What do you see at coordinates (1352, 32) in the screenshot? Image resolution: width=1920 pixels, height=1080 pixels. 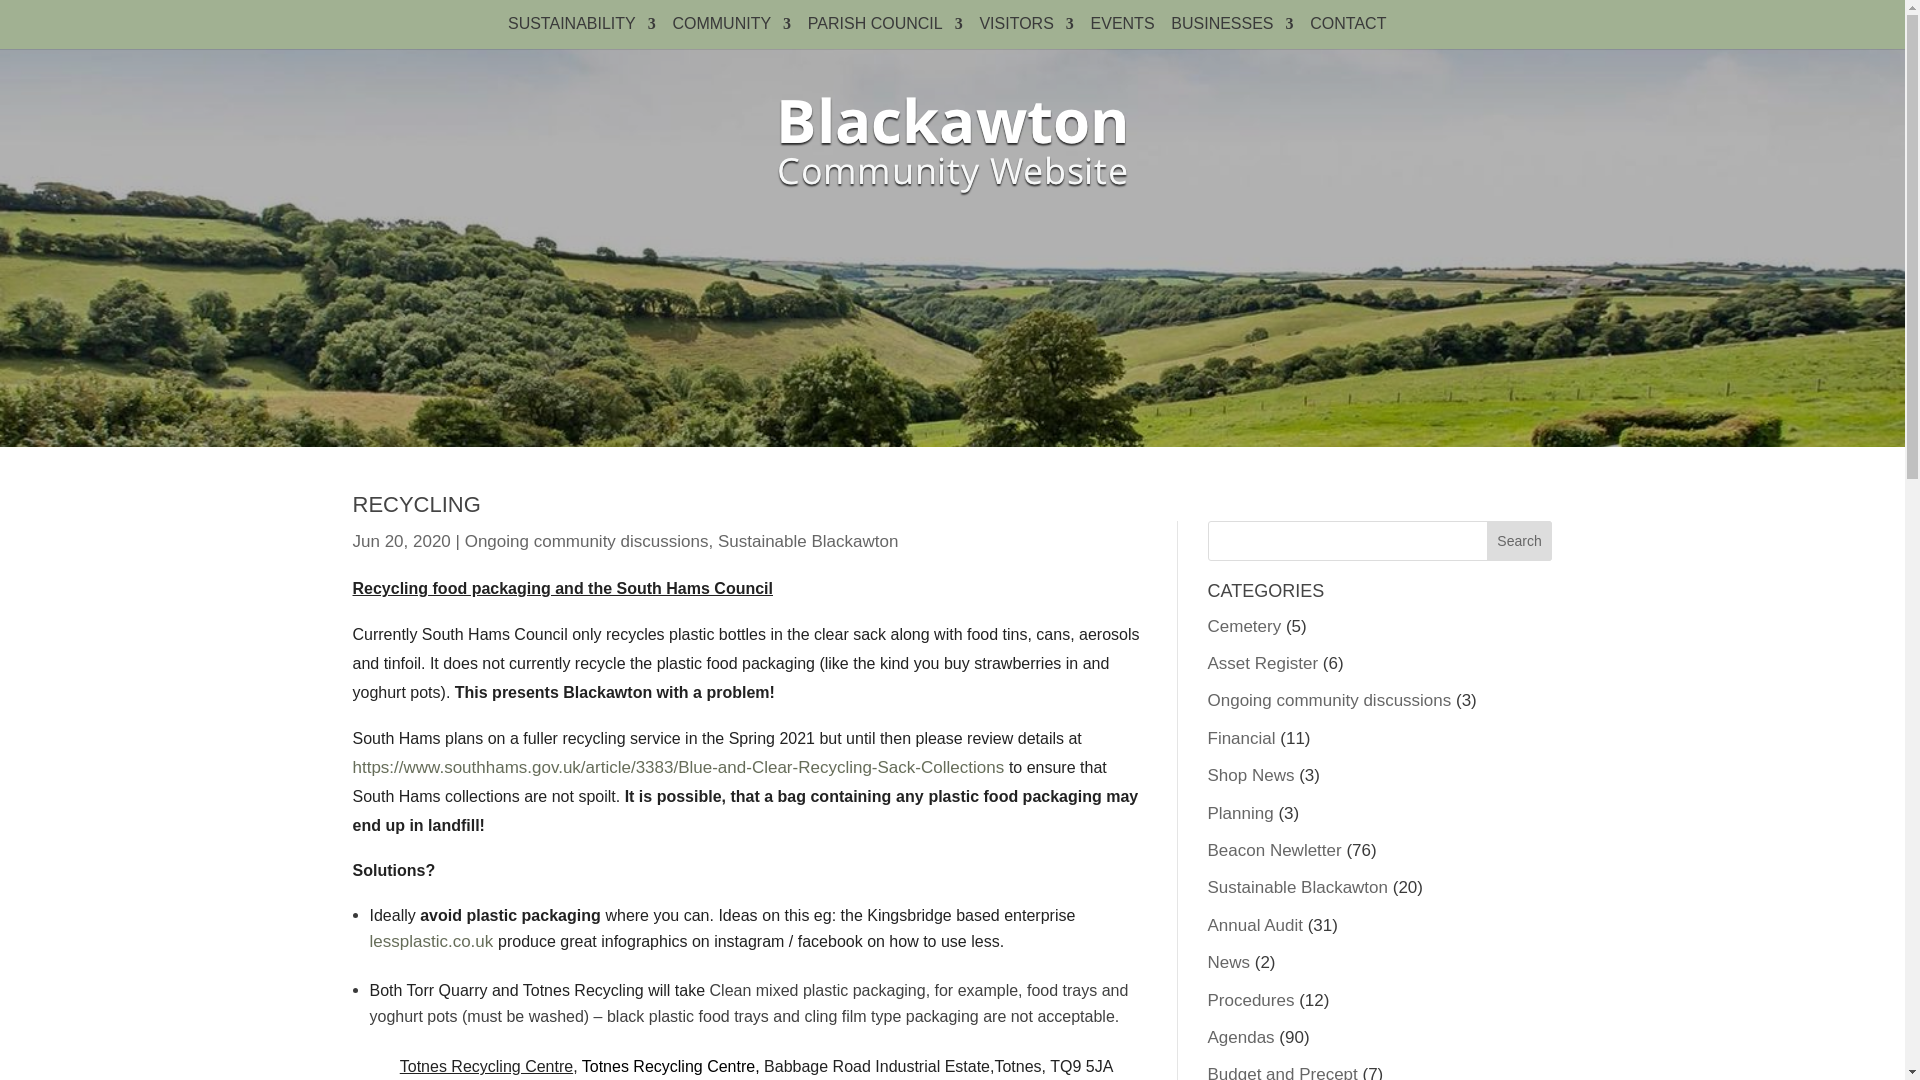 I see `CONTACT  ` at bounding box center [1352, 32].